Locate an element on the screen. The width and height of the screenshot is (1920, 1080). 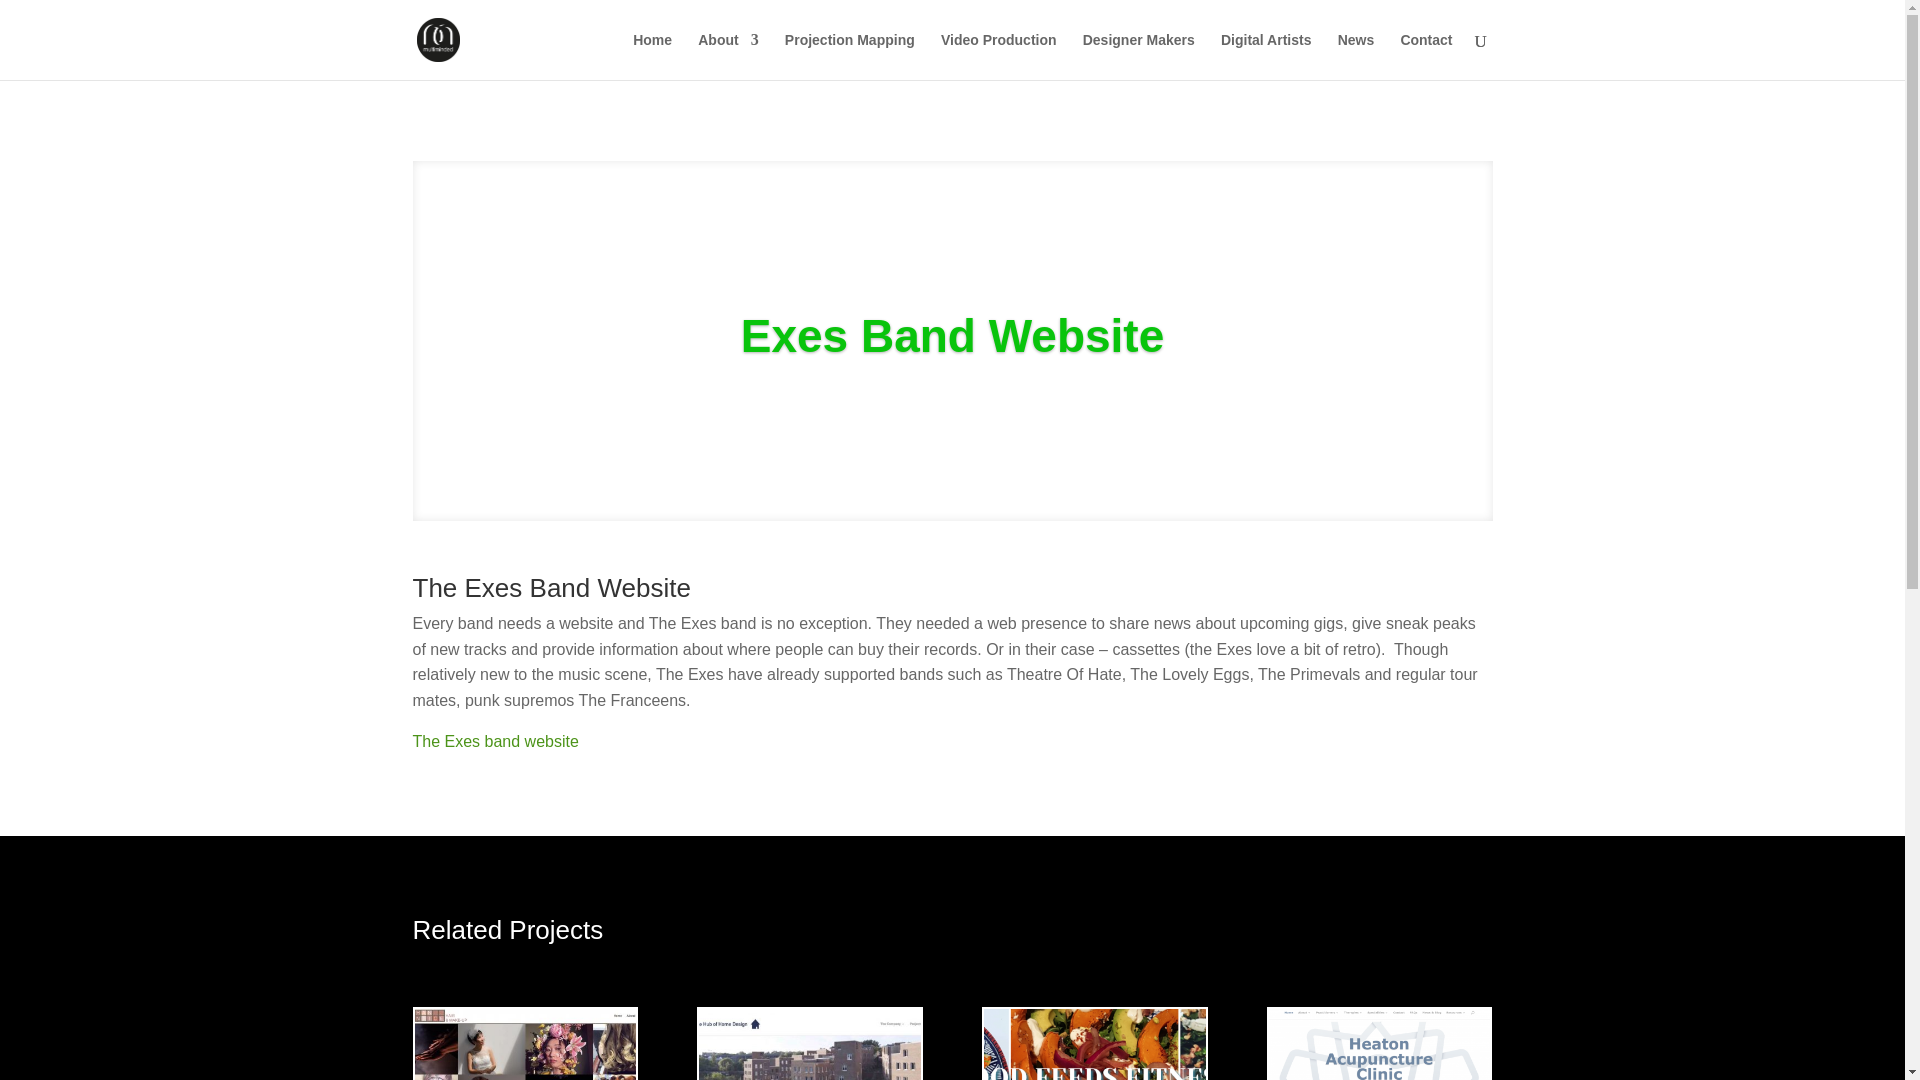
Food Feeds Fitness Website is located at coordinates (1094, 1044).